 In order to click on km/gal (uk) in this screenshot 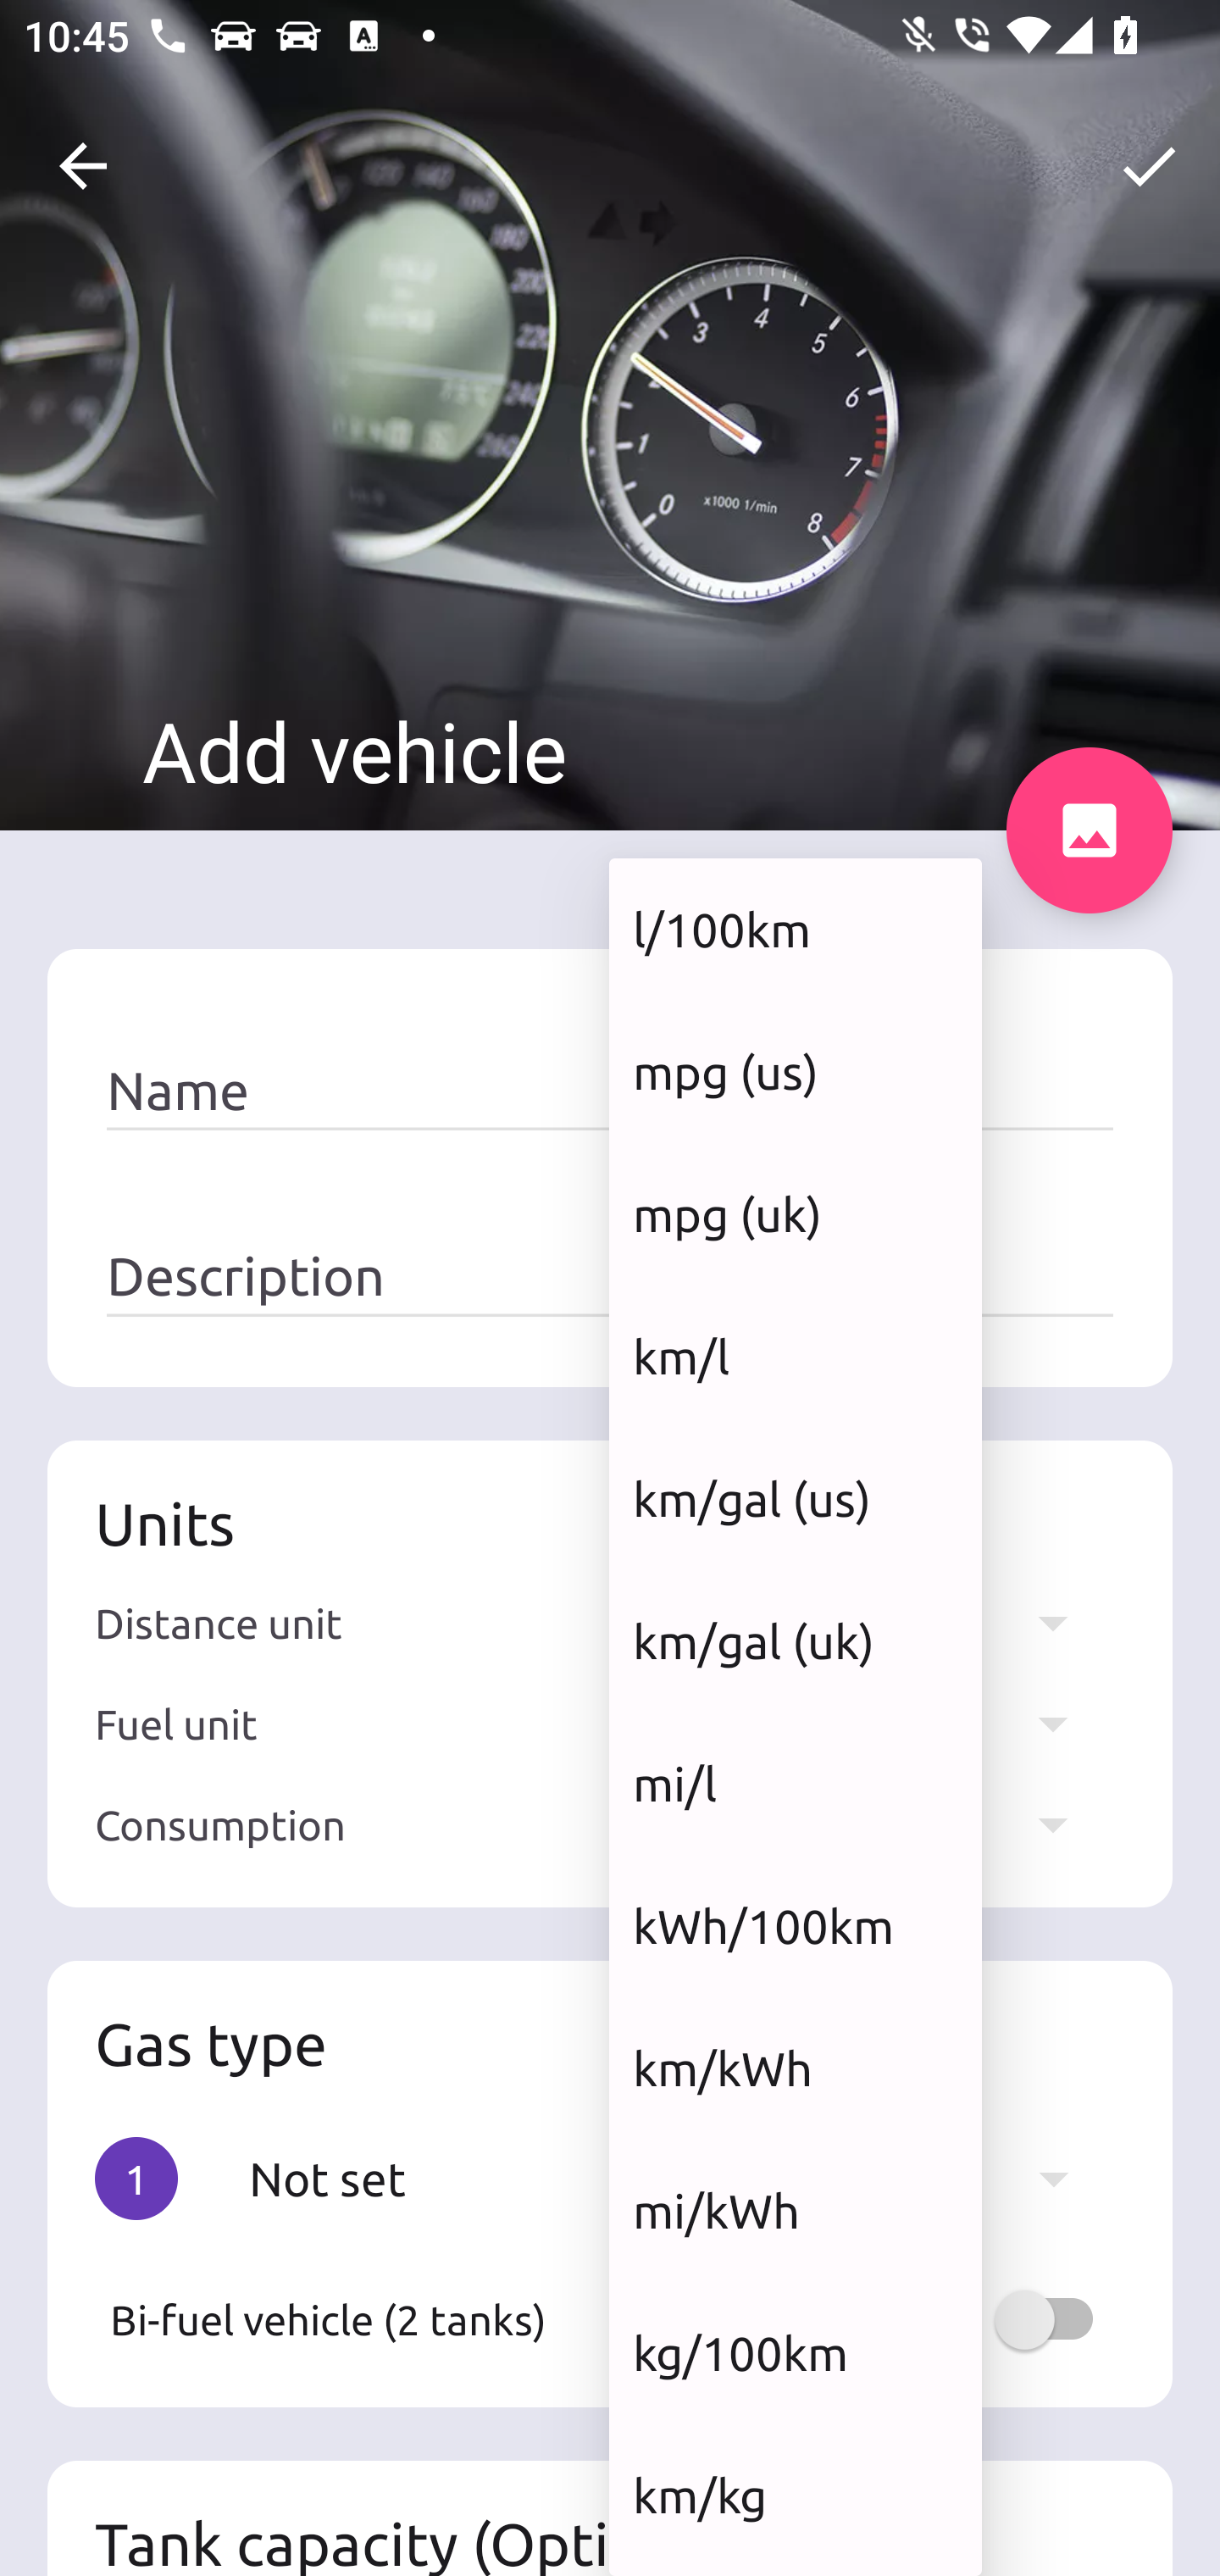, I will do `click(795, 1642)`.